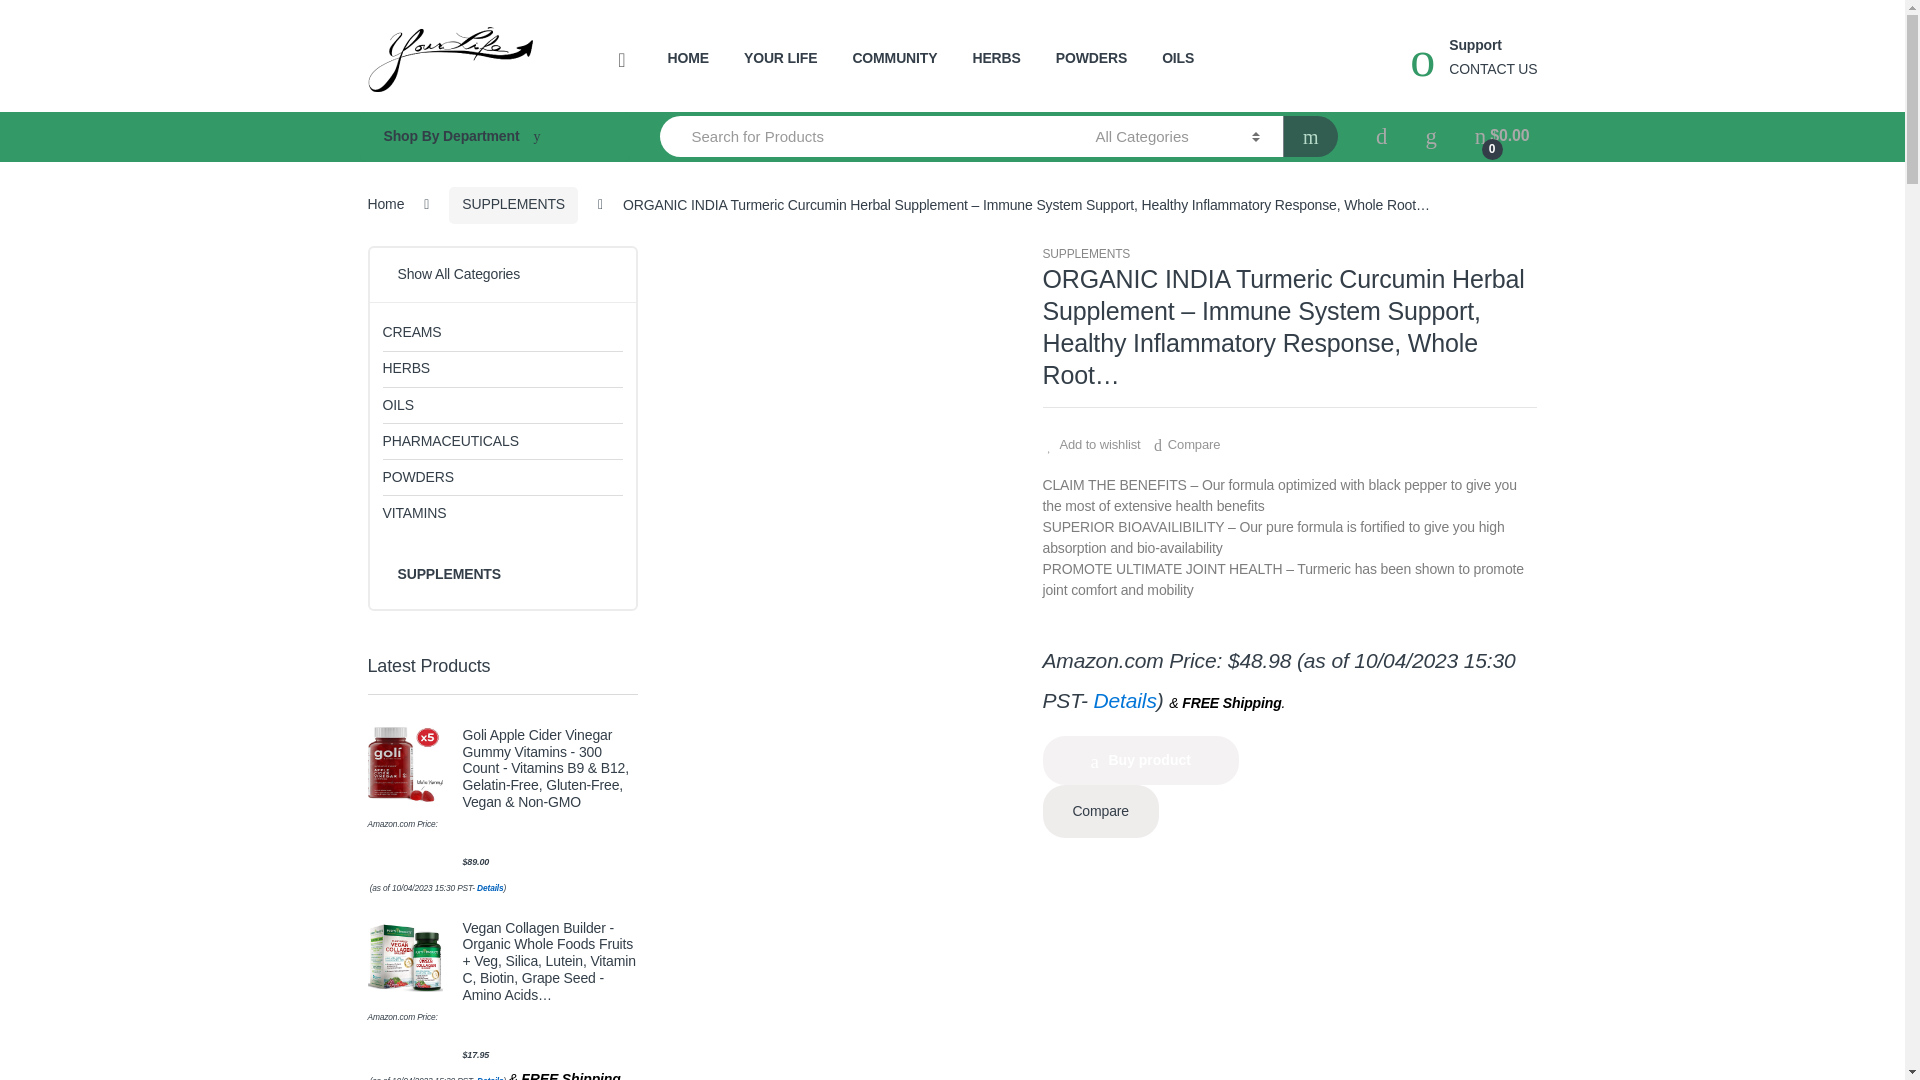  Describe the element at coordinates (688, 58) in the screenshot. I see `HOME` at that location.